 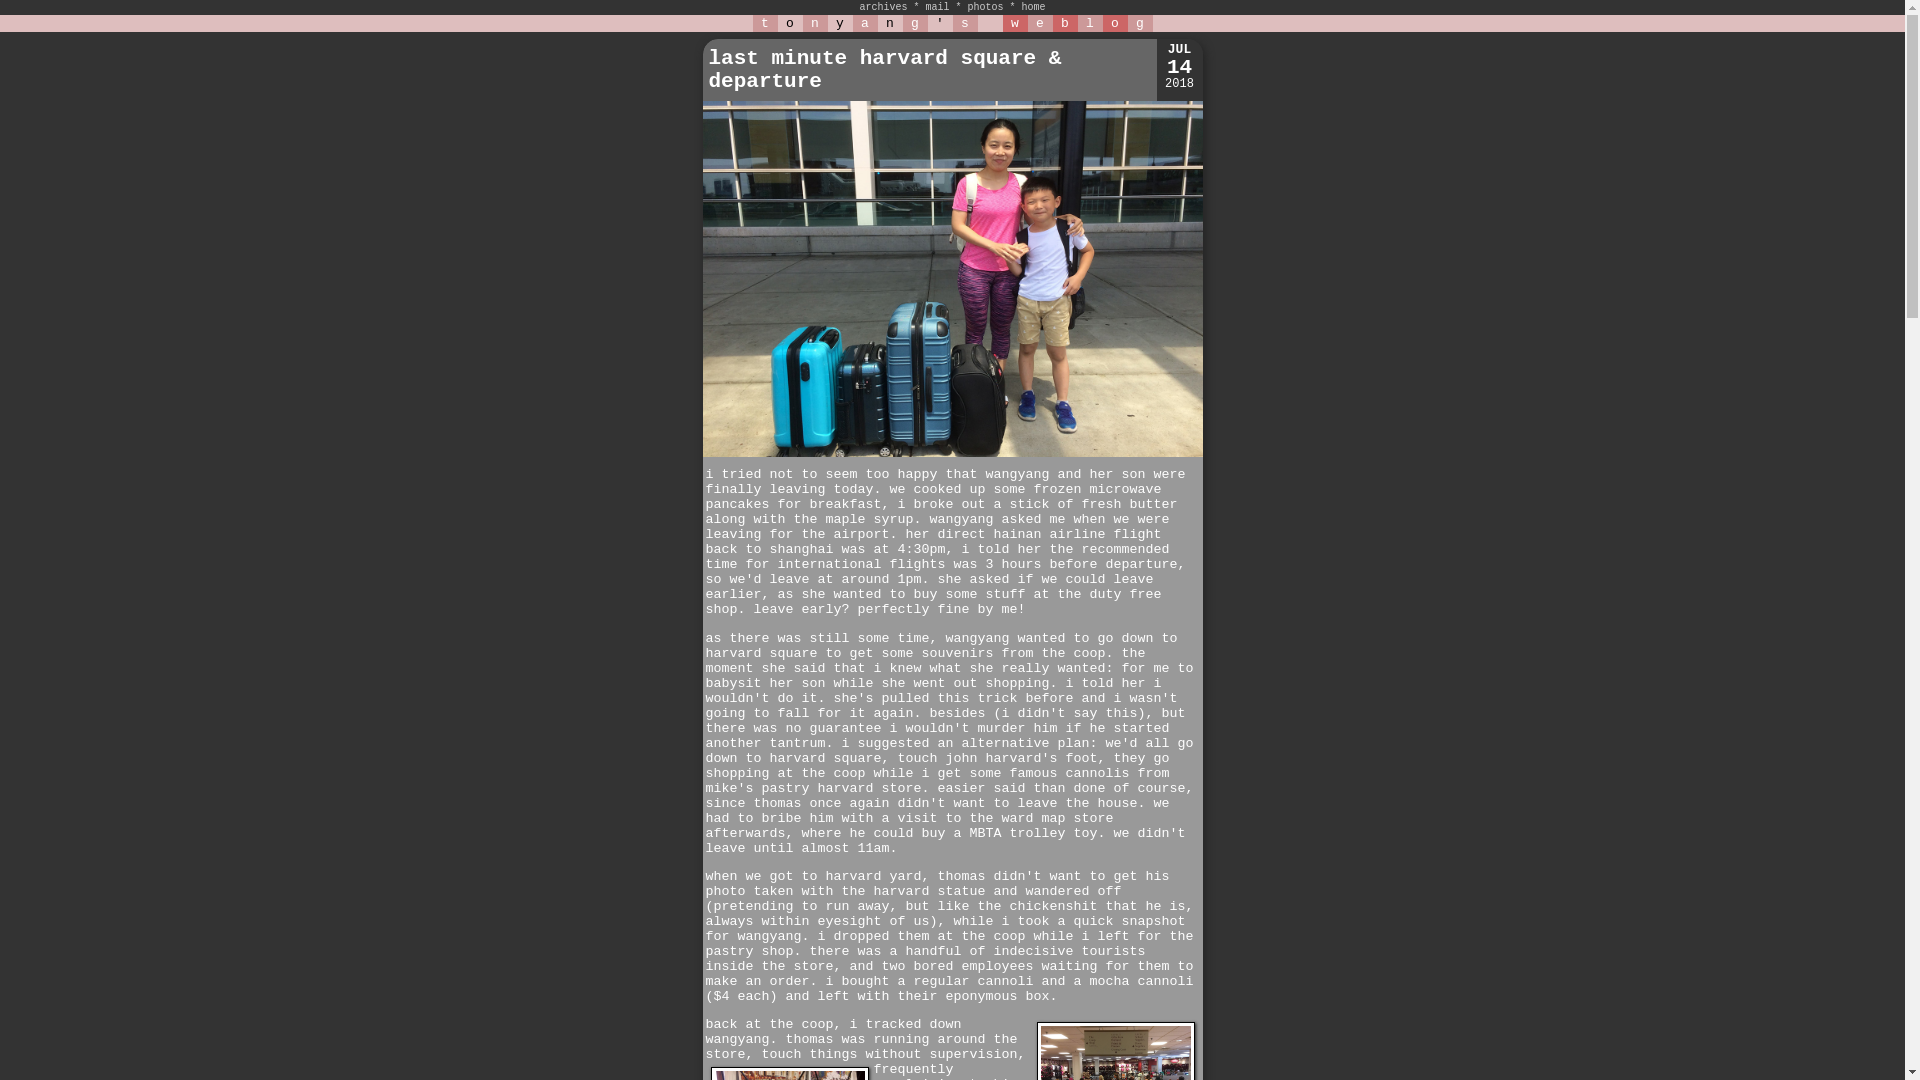 What do you see at coordinates (952, 454) in the screenshot?
I see `wangyang and son return to shanghai` at bounding box center [952, 454].